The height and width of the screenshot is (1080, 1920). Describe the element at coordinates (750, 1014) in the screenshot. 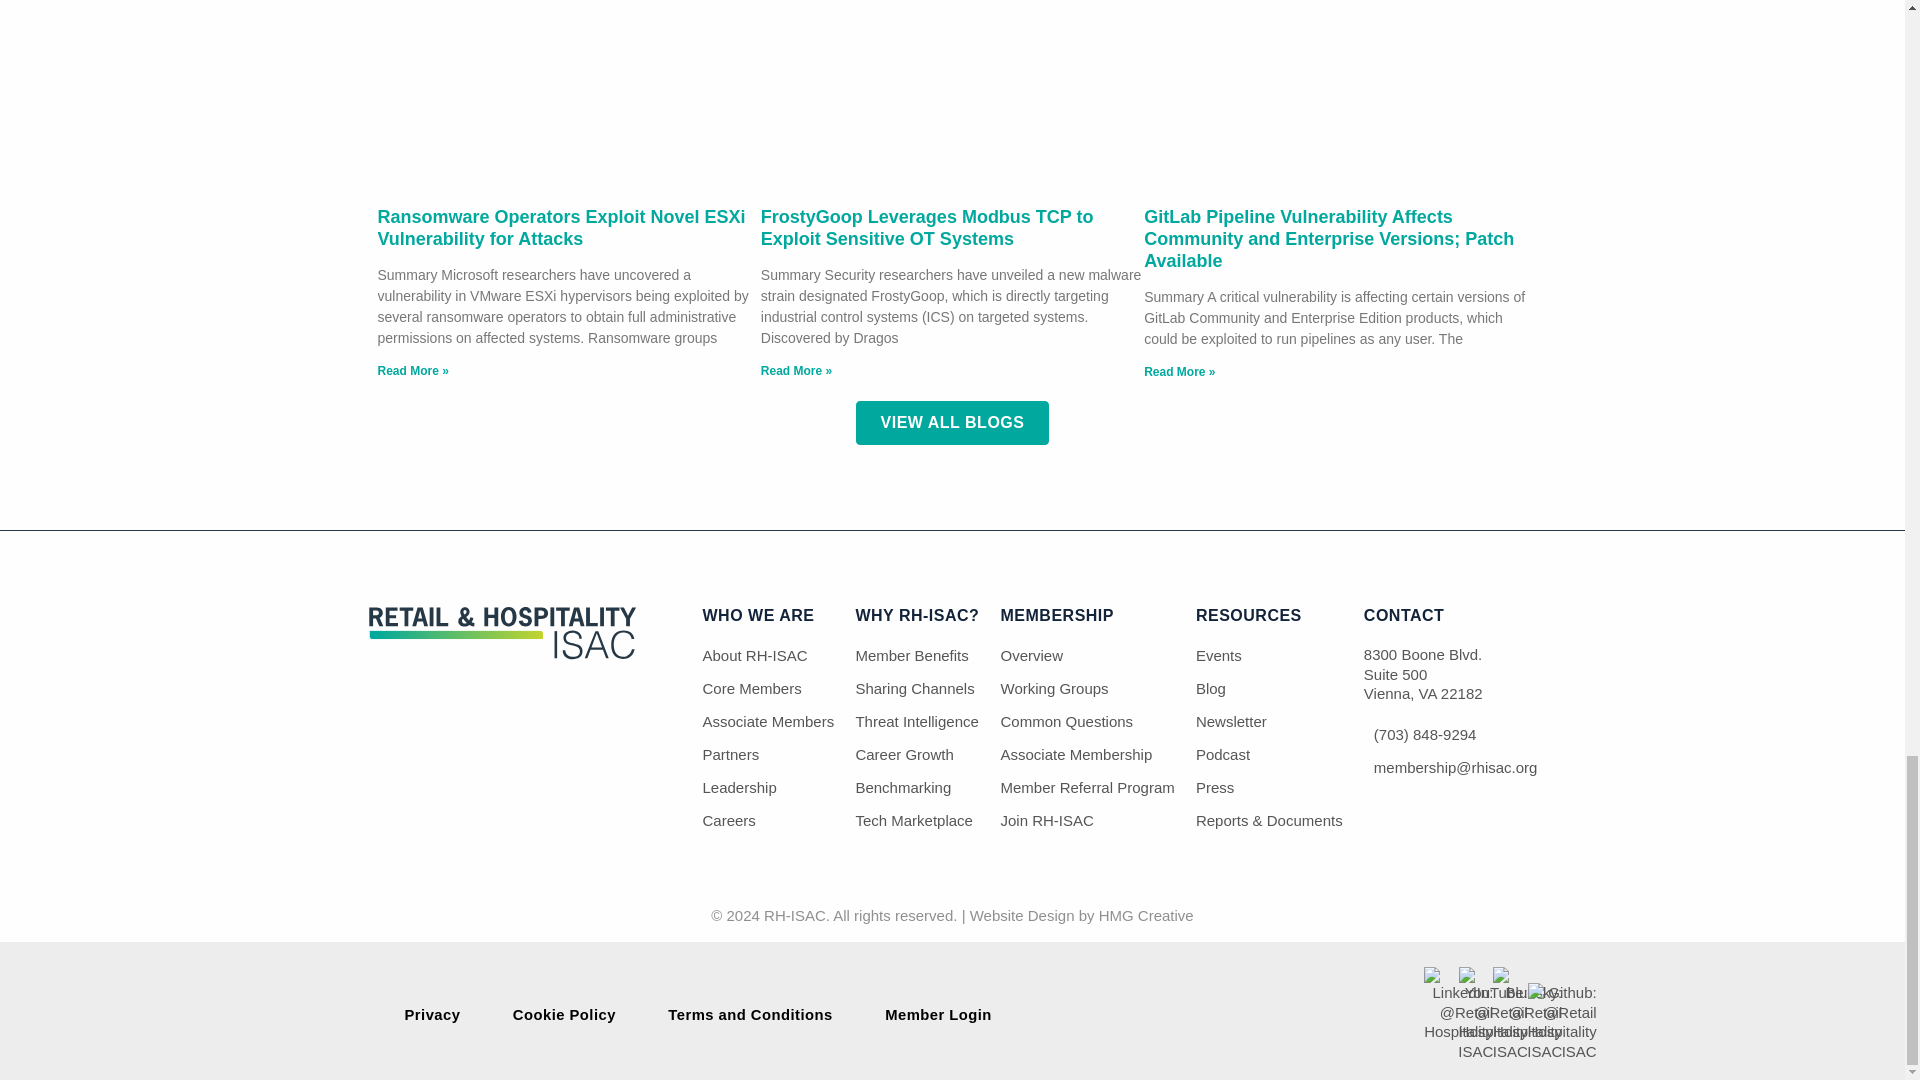

I see `Terms and Conditions ` at that location.